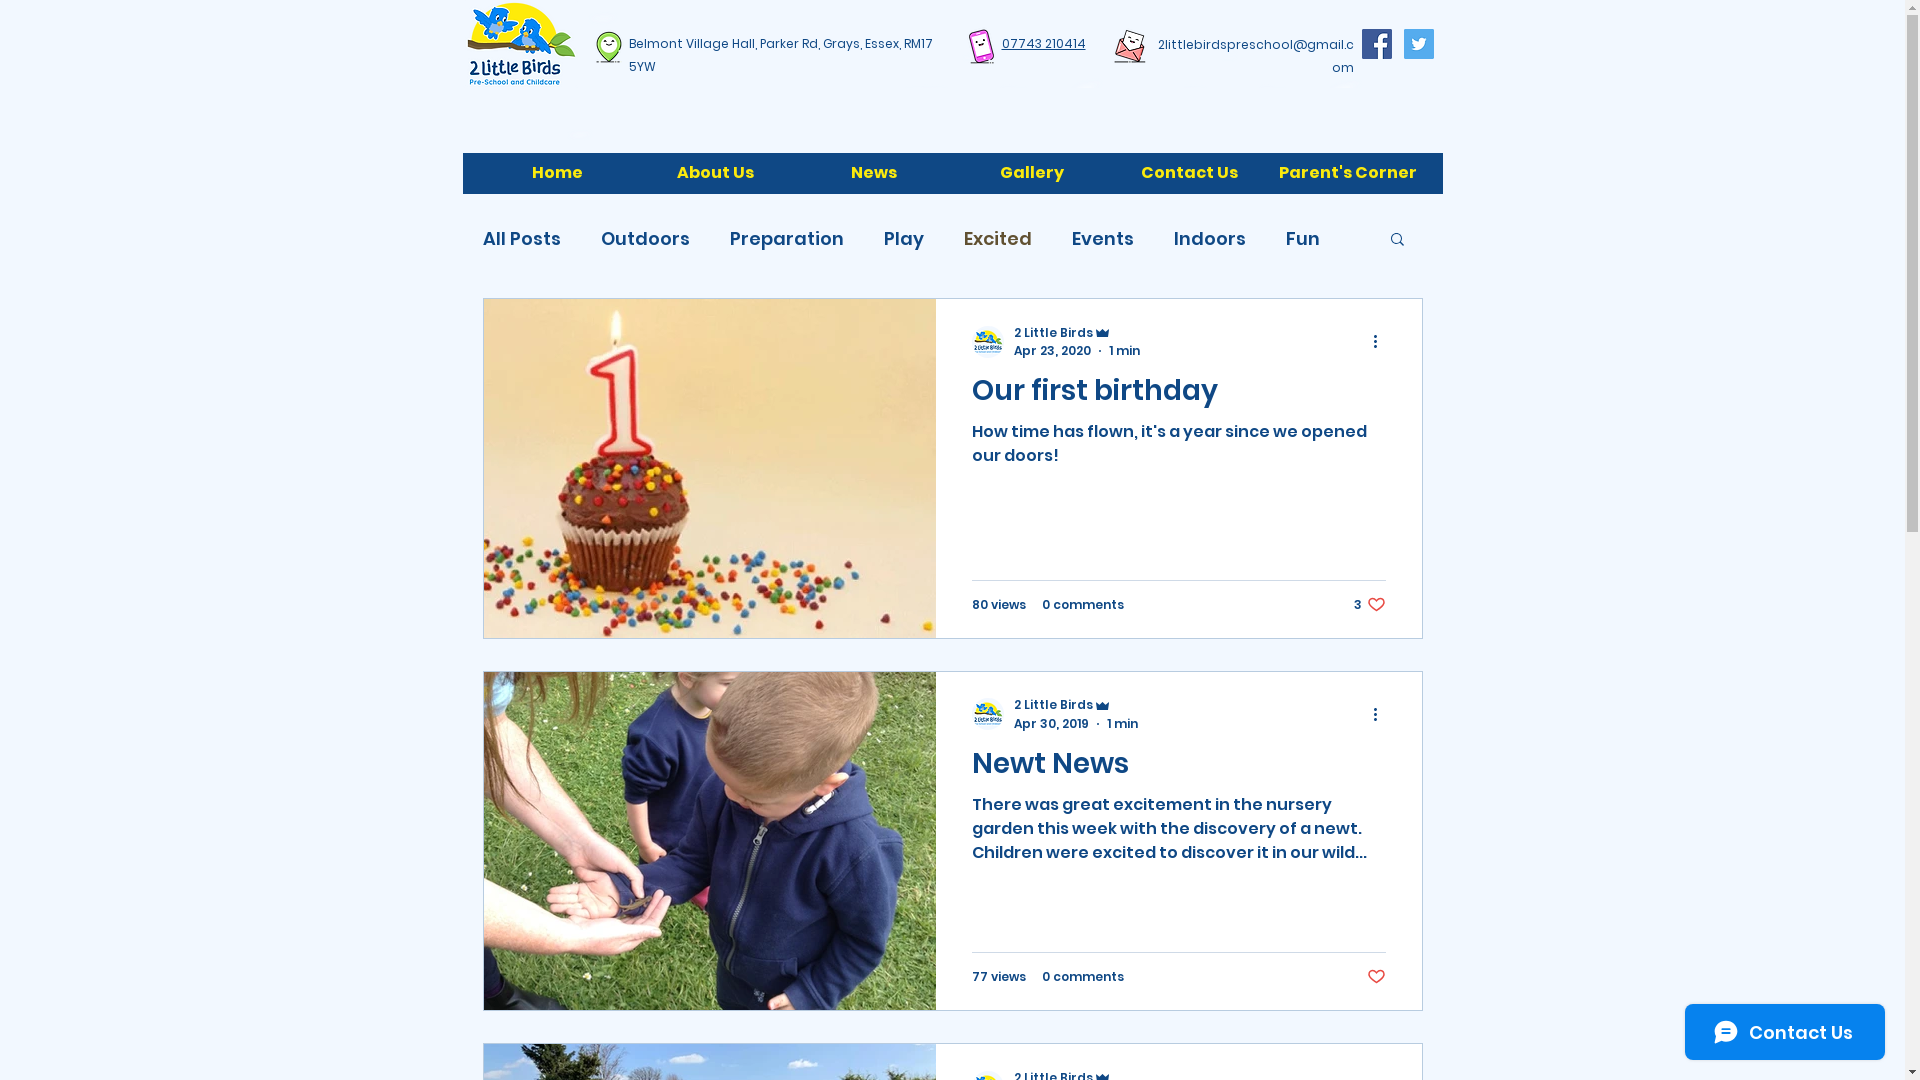 The width and height of the screenshot is (1920, 1080). What do you see at coordinates (1376, 976) in the screenshot?
I see `Post not marked as liked` at bounding box center [1376, 976].